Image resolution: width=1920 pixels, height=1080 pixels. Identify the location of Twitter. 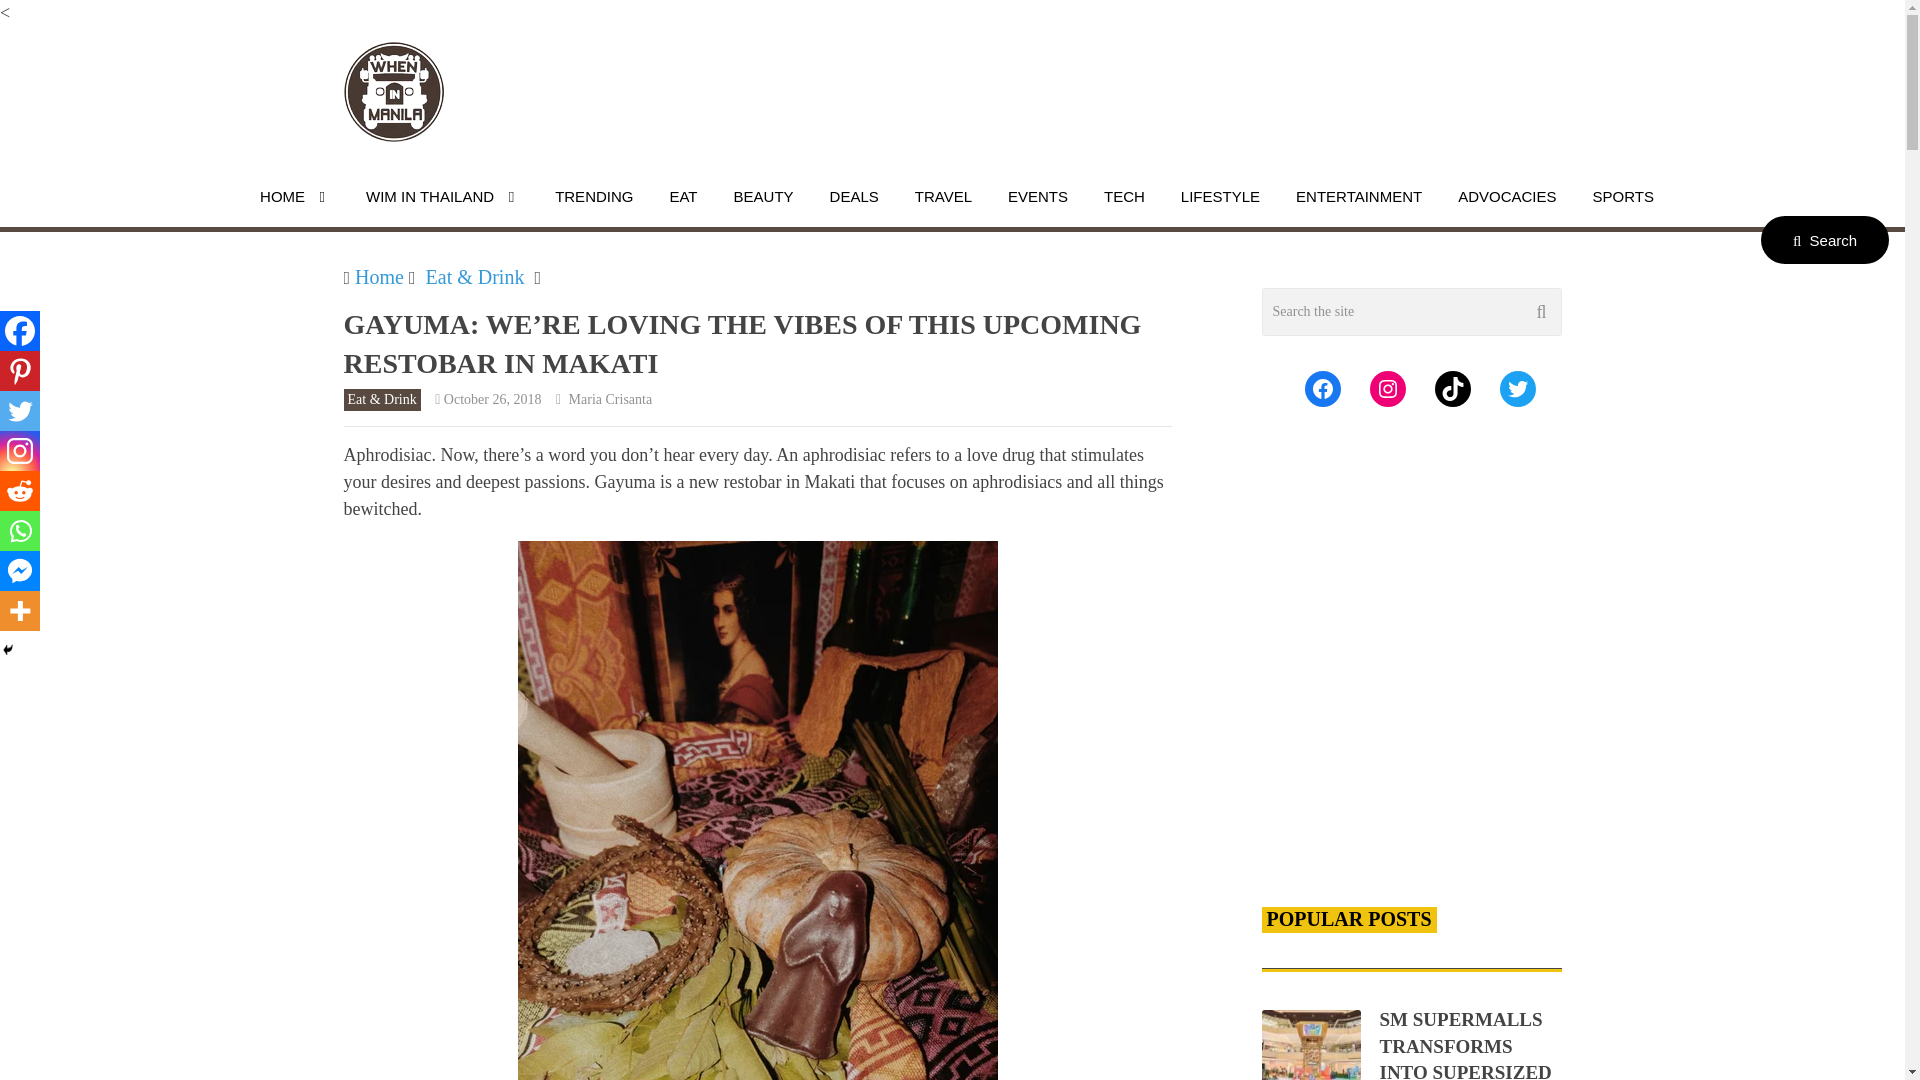
(20, 410).